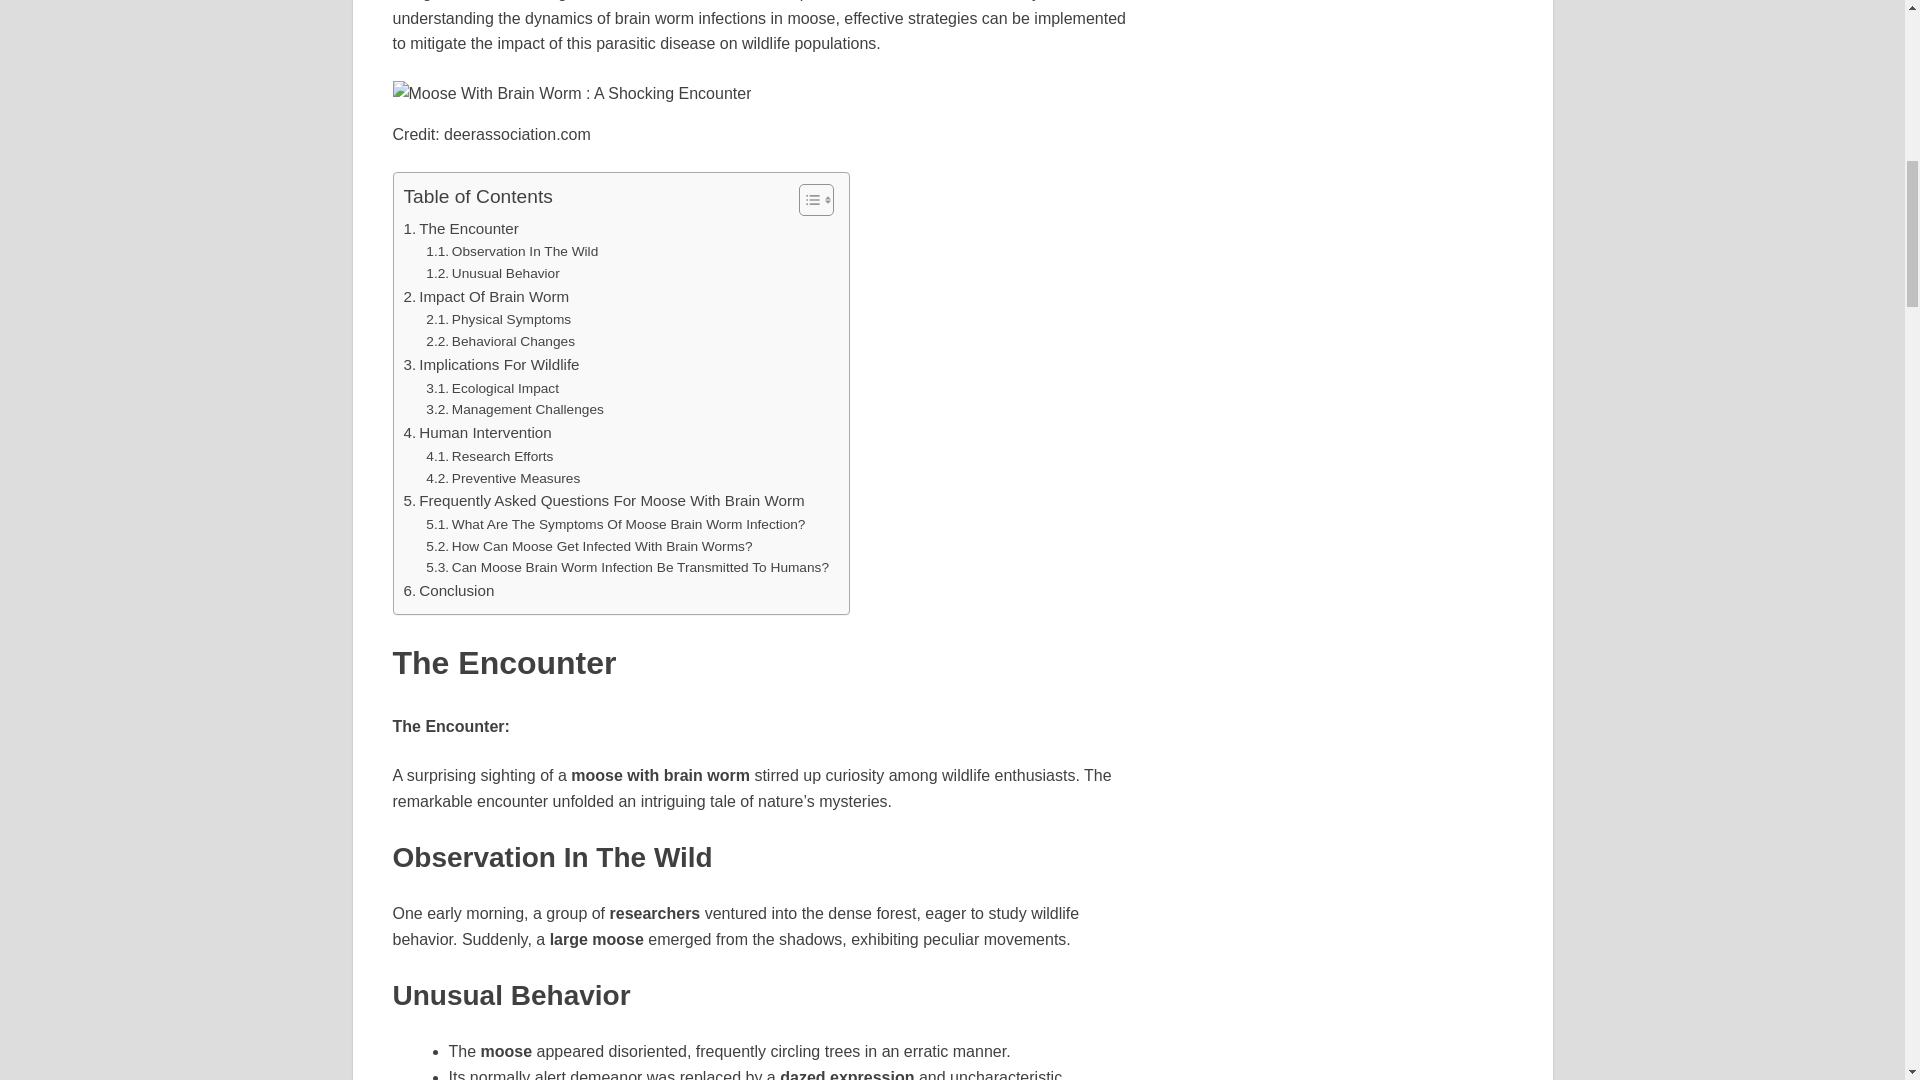  What do you see at coordinates (492, 274) in the screenshot?
I see `Unusual Behavior` at bounding box center [492, 274].